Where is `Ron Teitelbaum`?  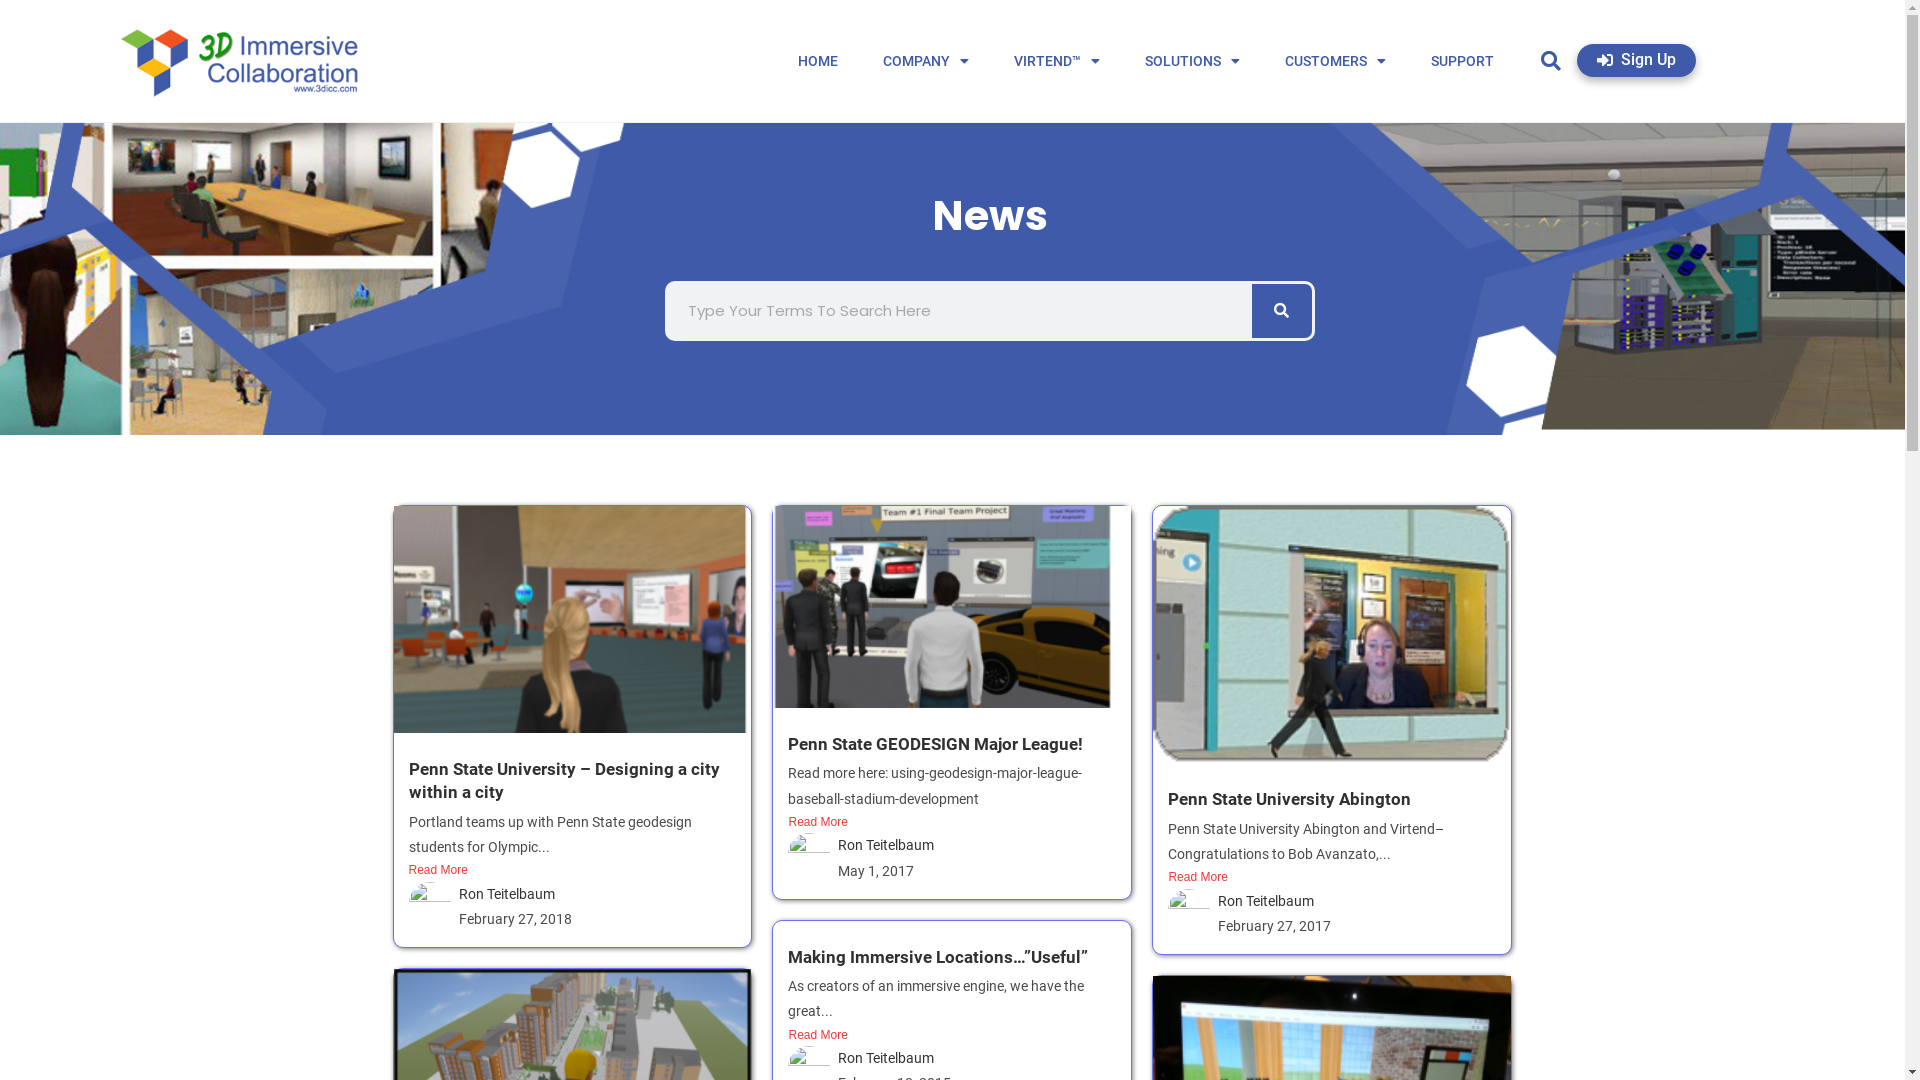
Ron Teitelbaum is located at coordinates (506, 894).